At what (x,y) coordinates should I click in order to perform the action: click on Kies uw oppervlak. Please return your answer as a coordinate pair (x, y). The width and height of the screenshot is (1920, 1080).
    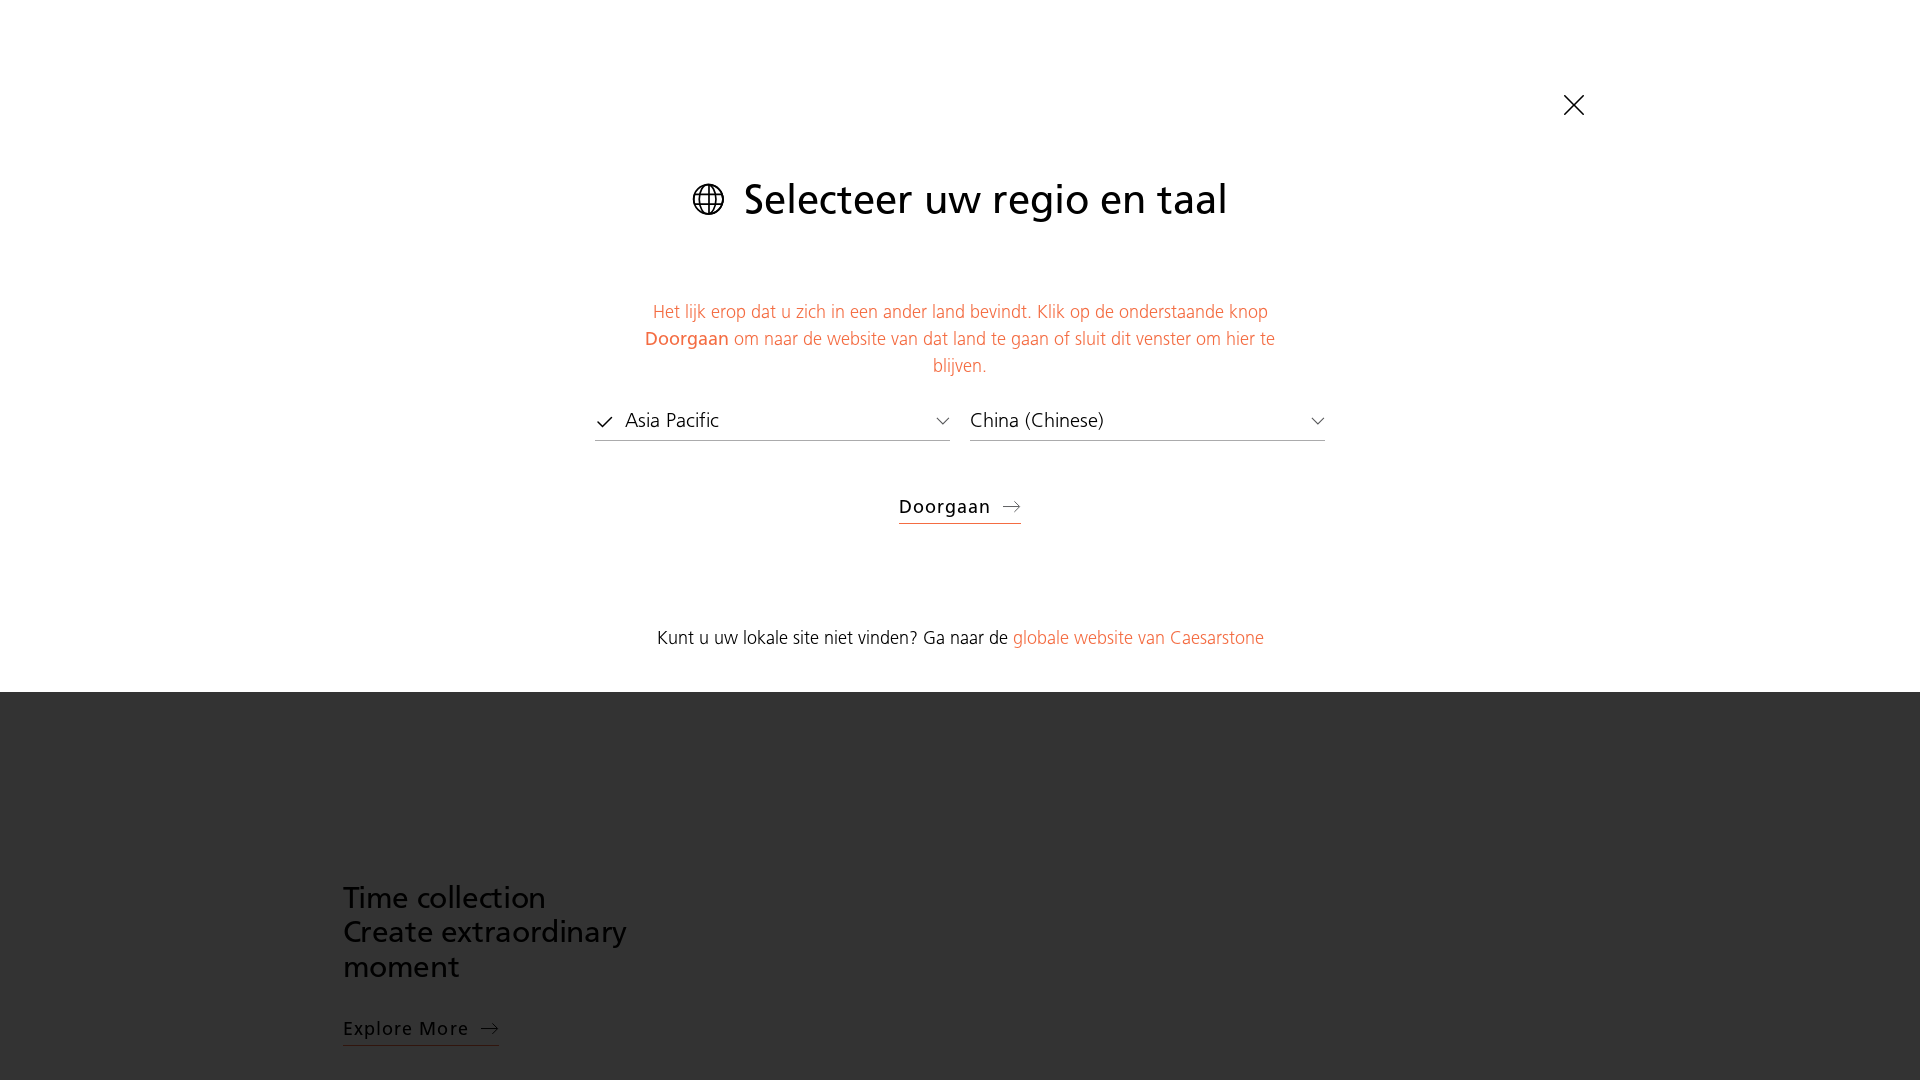
    Looking at the image, I should click on (126, 91).